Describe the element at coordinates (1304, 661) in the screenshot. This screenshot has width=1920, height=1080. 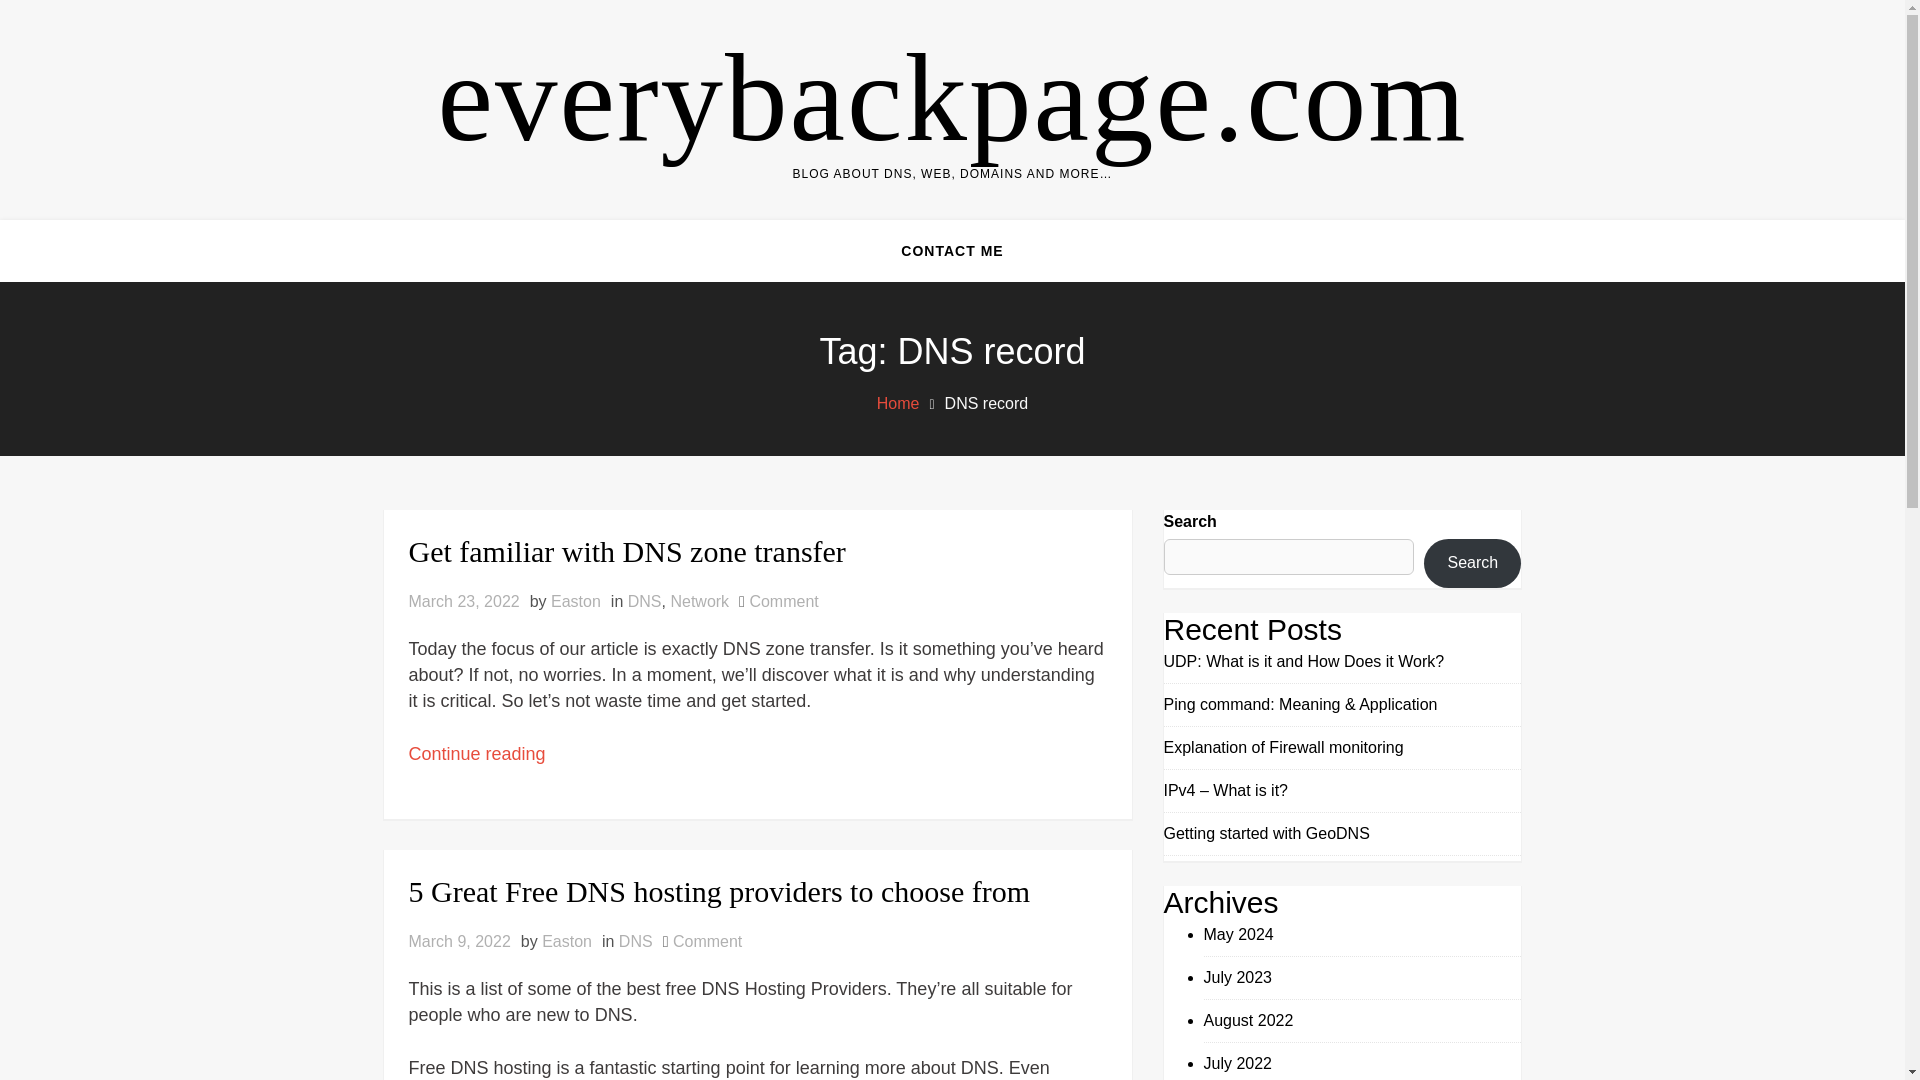
I see `Easton` at that location.